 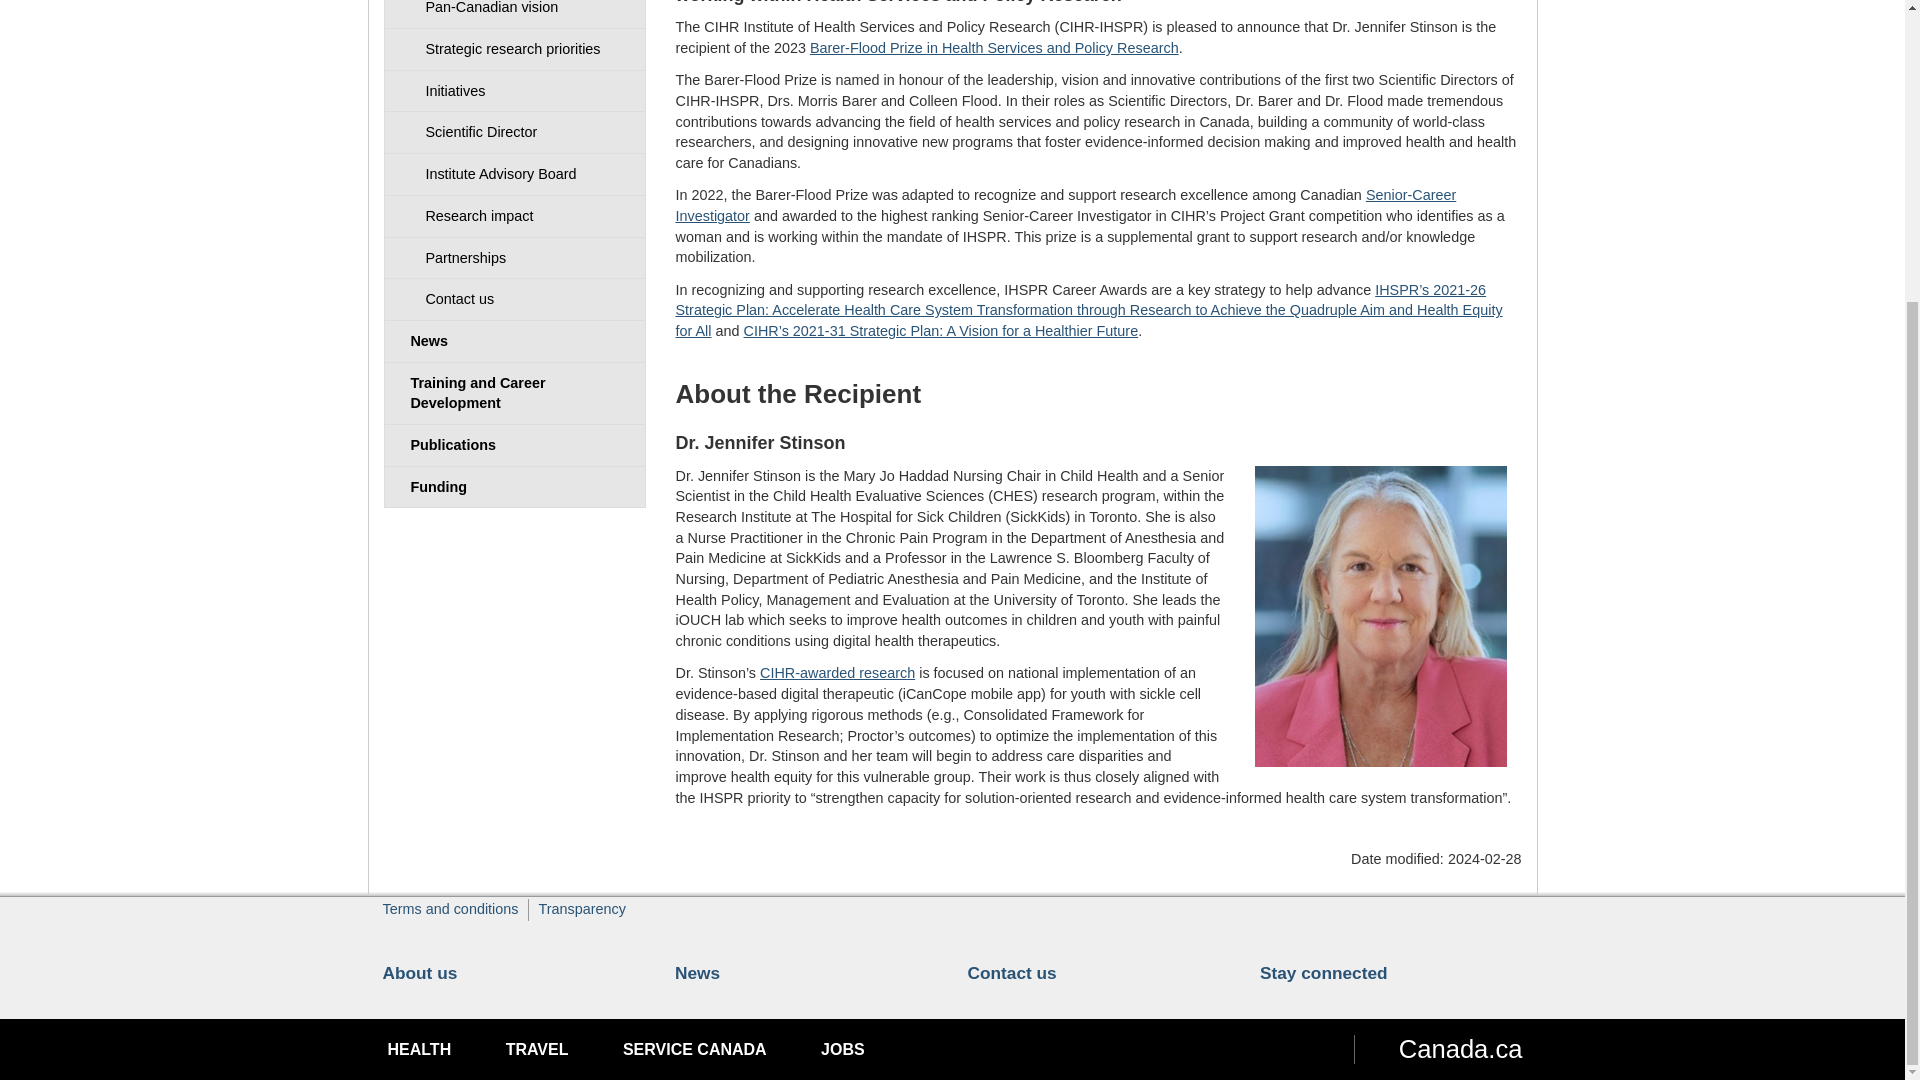 I want to click on Initiatives, so click(x=514, y=92).